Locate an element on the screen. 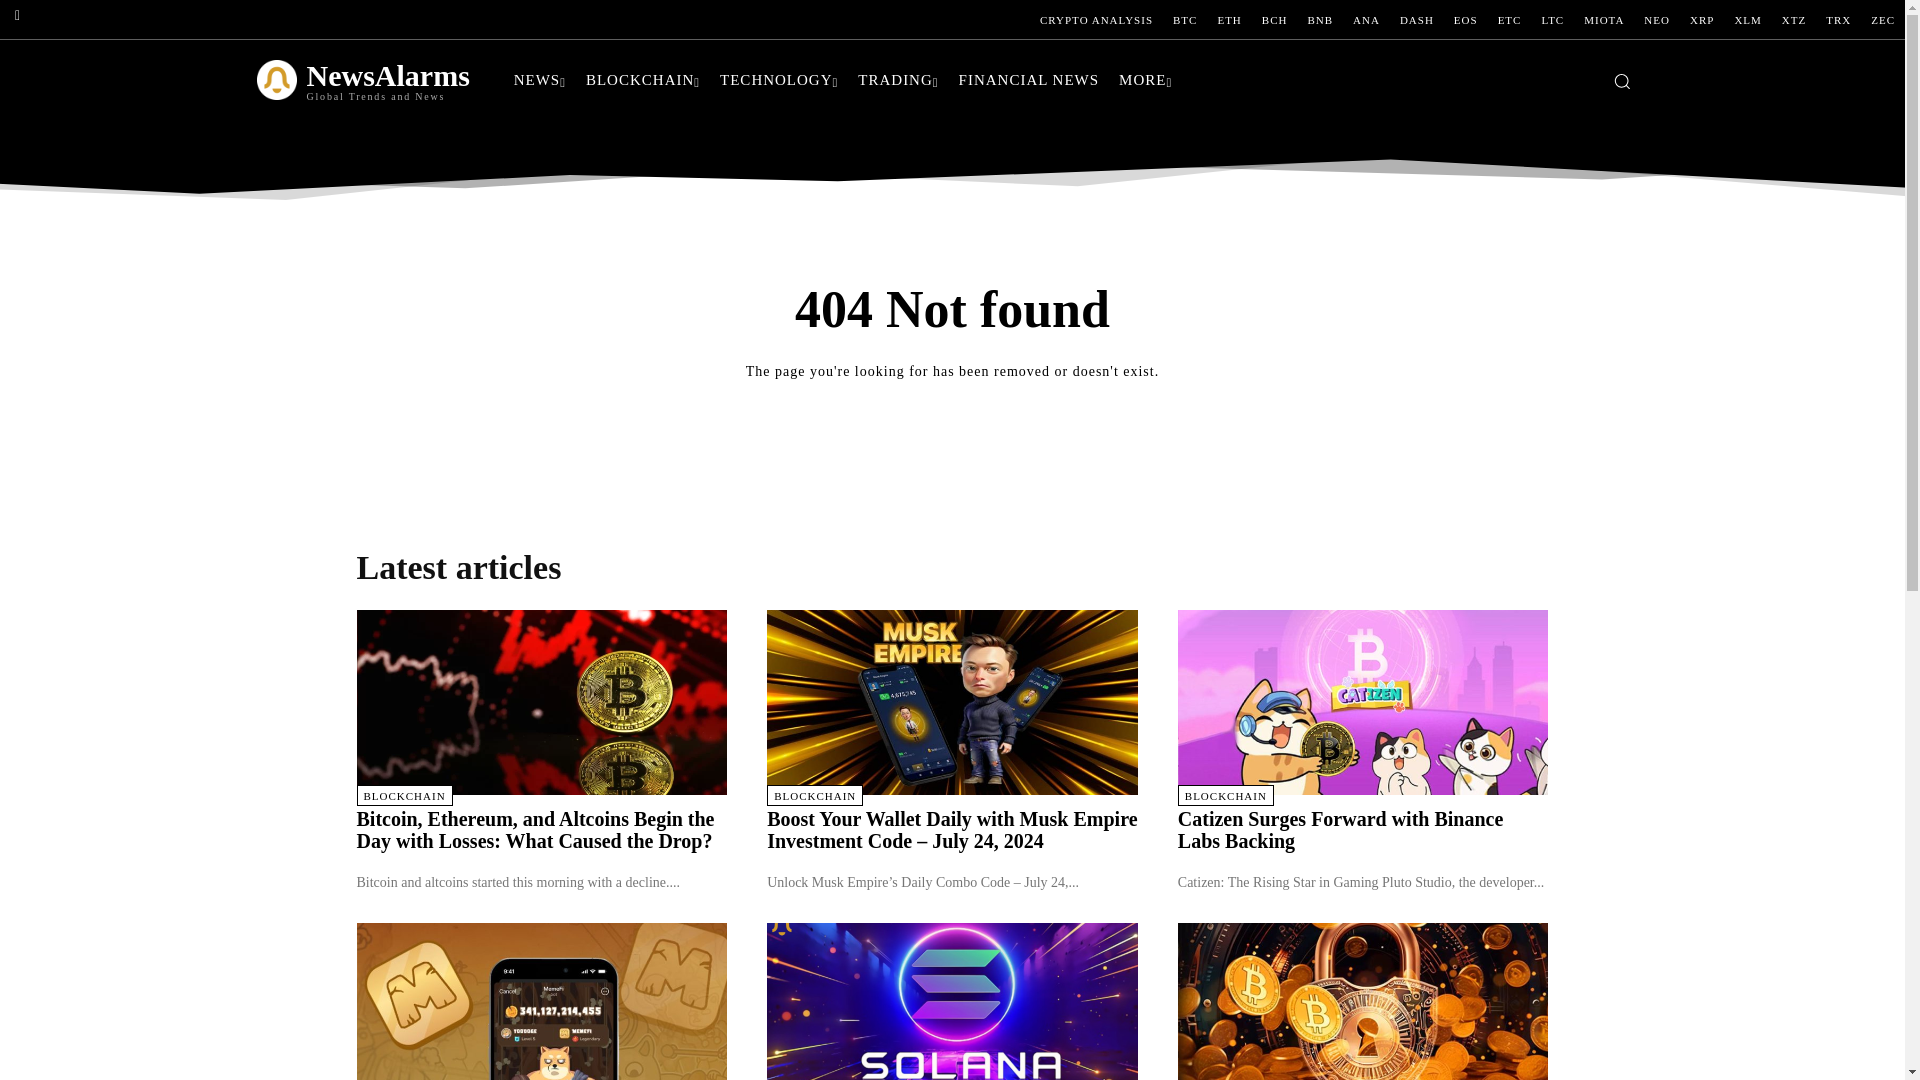 This screenshot has width=1920, height=1080. BTC is located at coordinates (1185, 20).